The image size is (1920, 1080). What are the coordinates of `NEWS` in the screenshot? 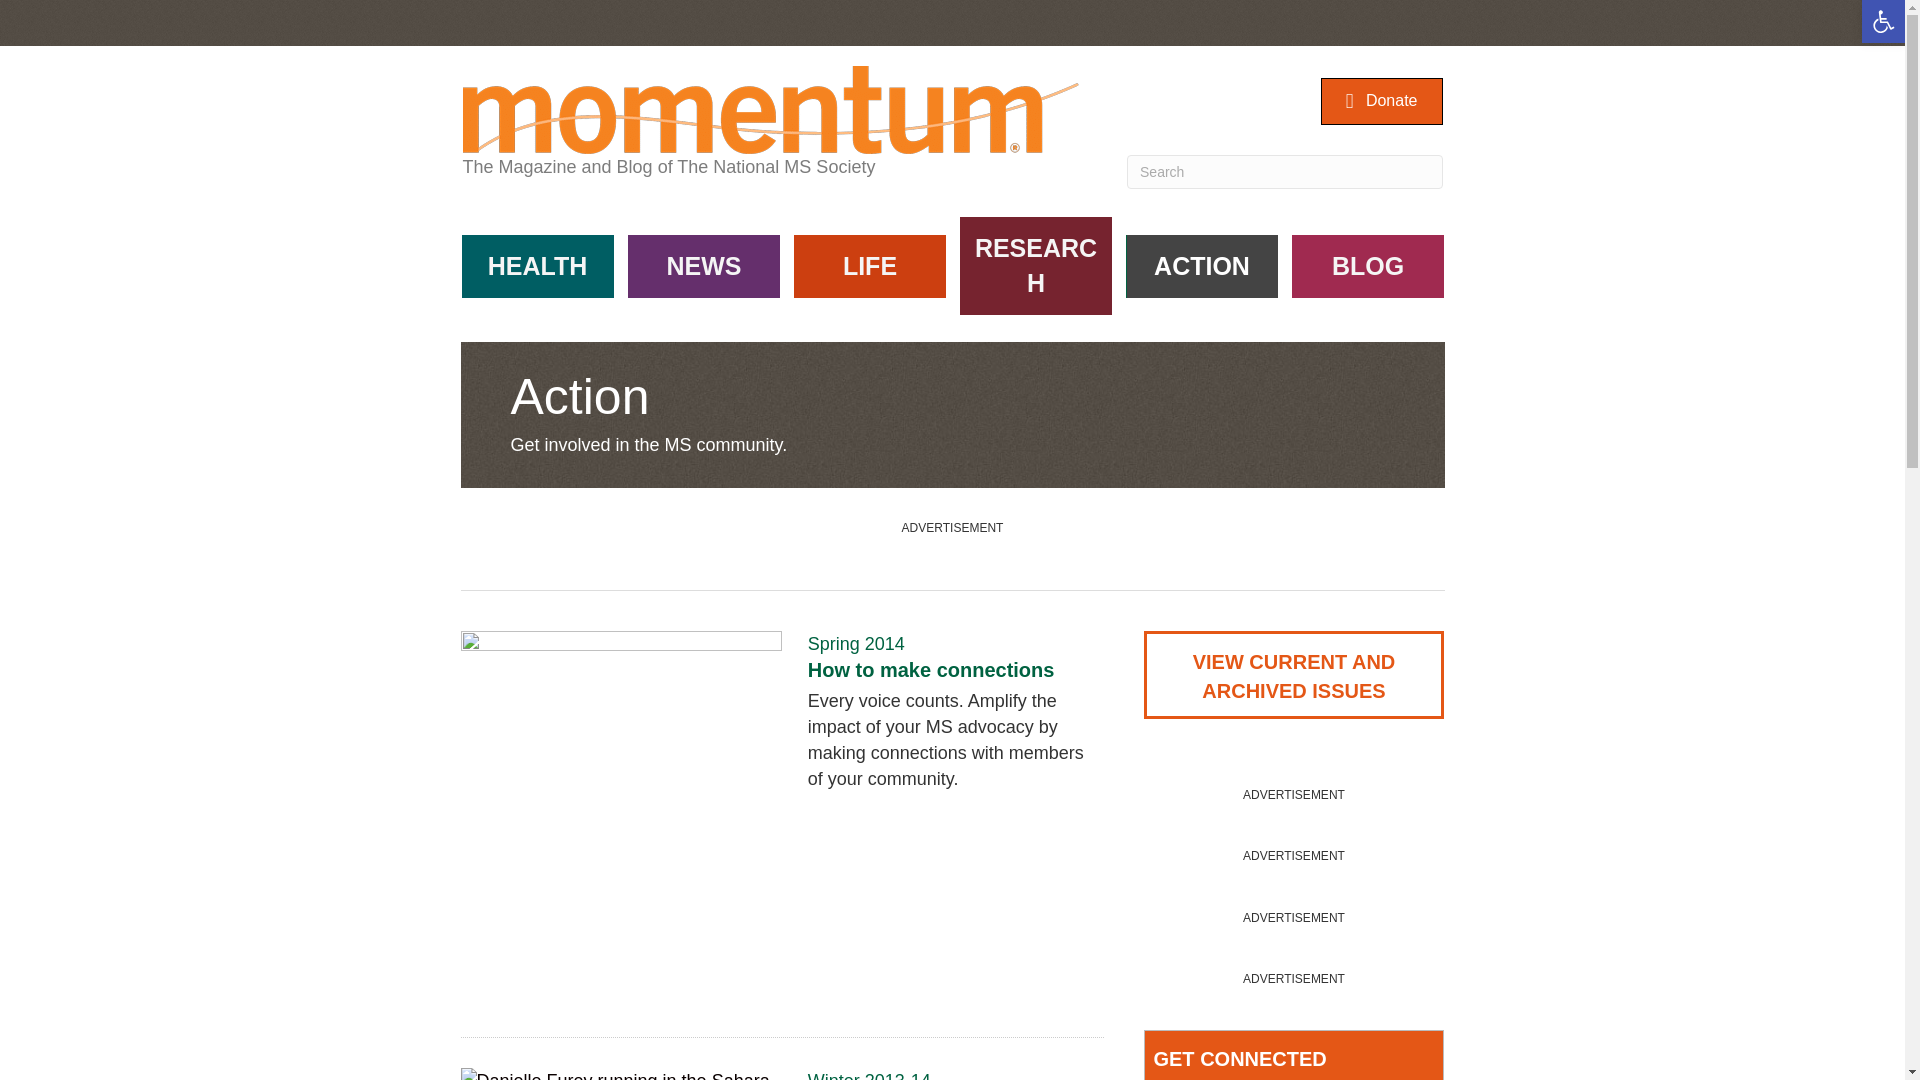 It's located at (703, 266).